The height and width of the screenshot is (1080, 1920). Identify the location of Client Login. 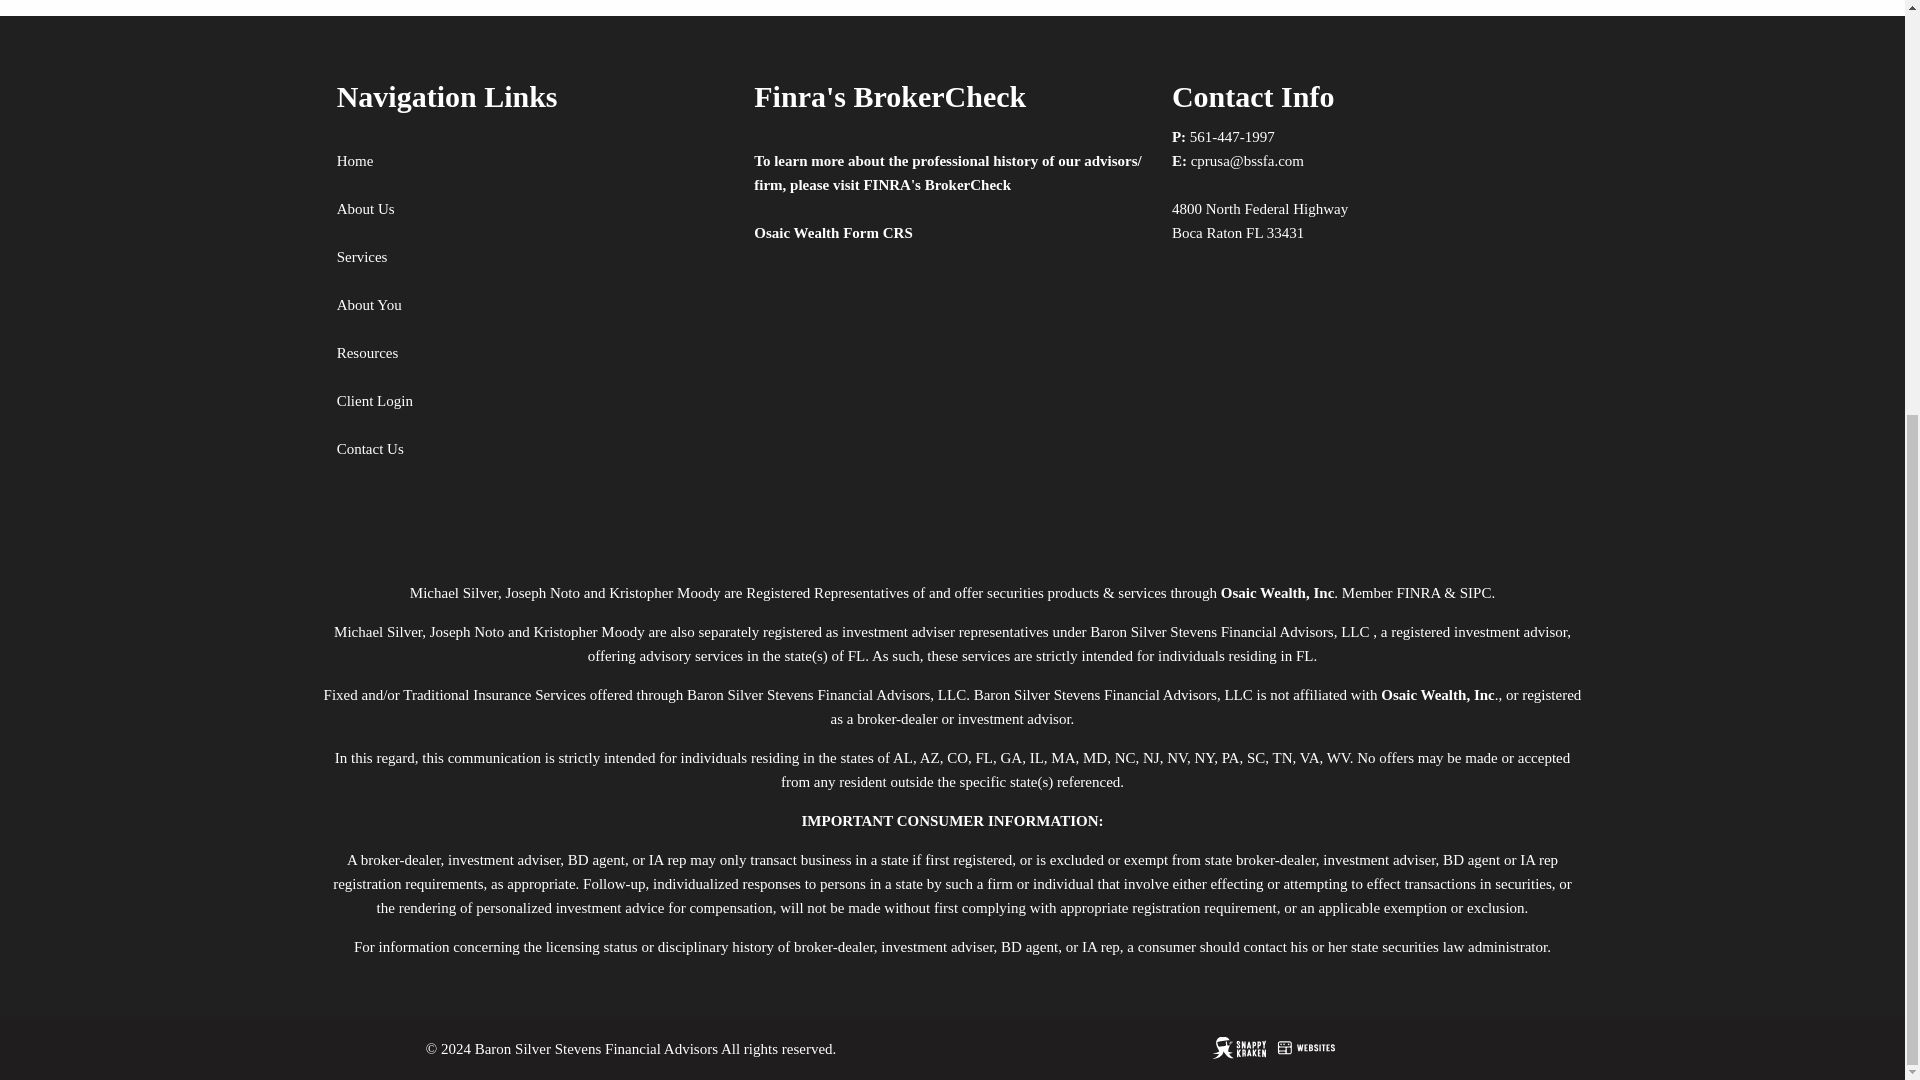
(374, 401).